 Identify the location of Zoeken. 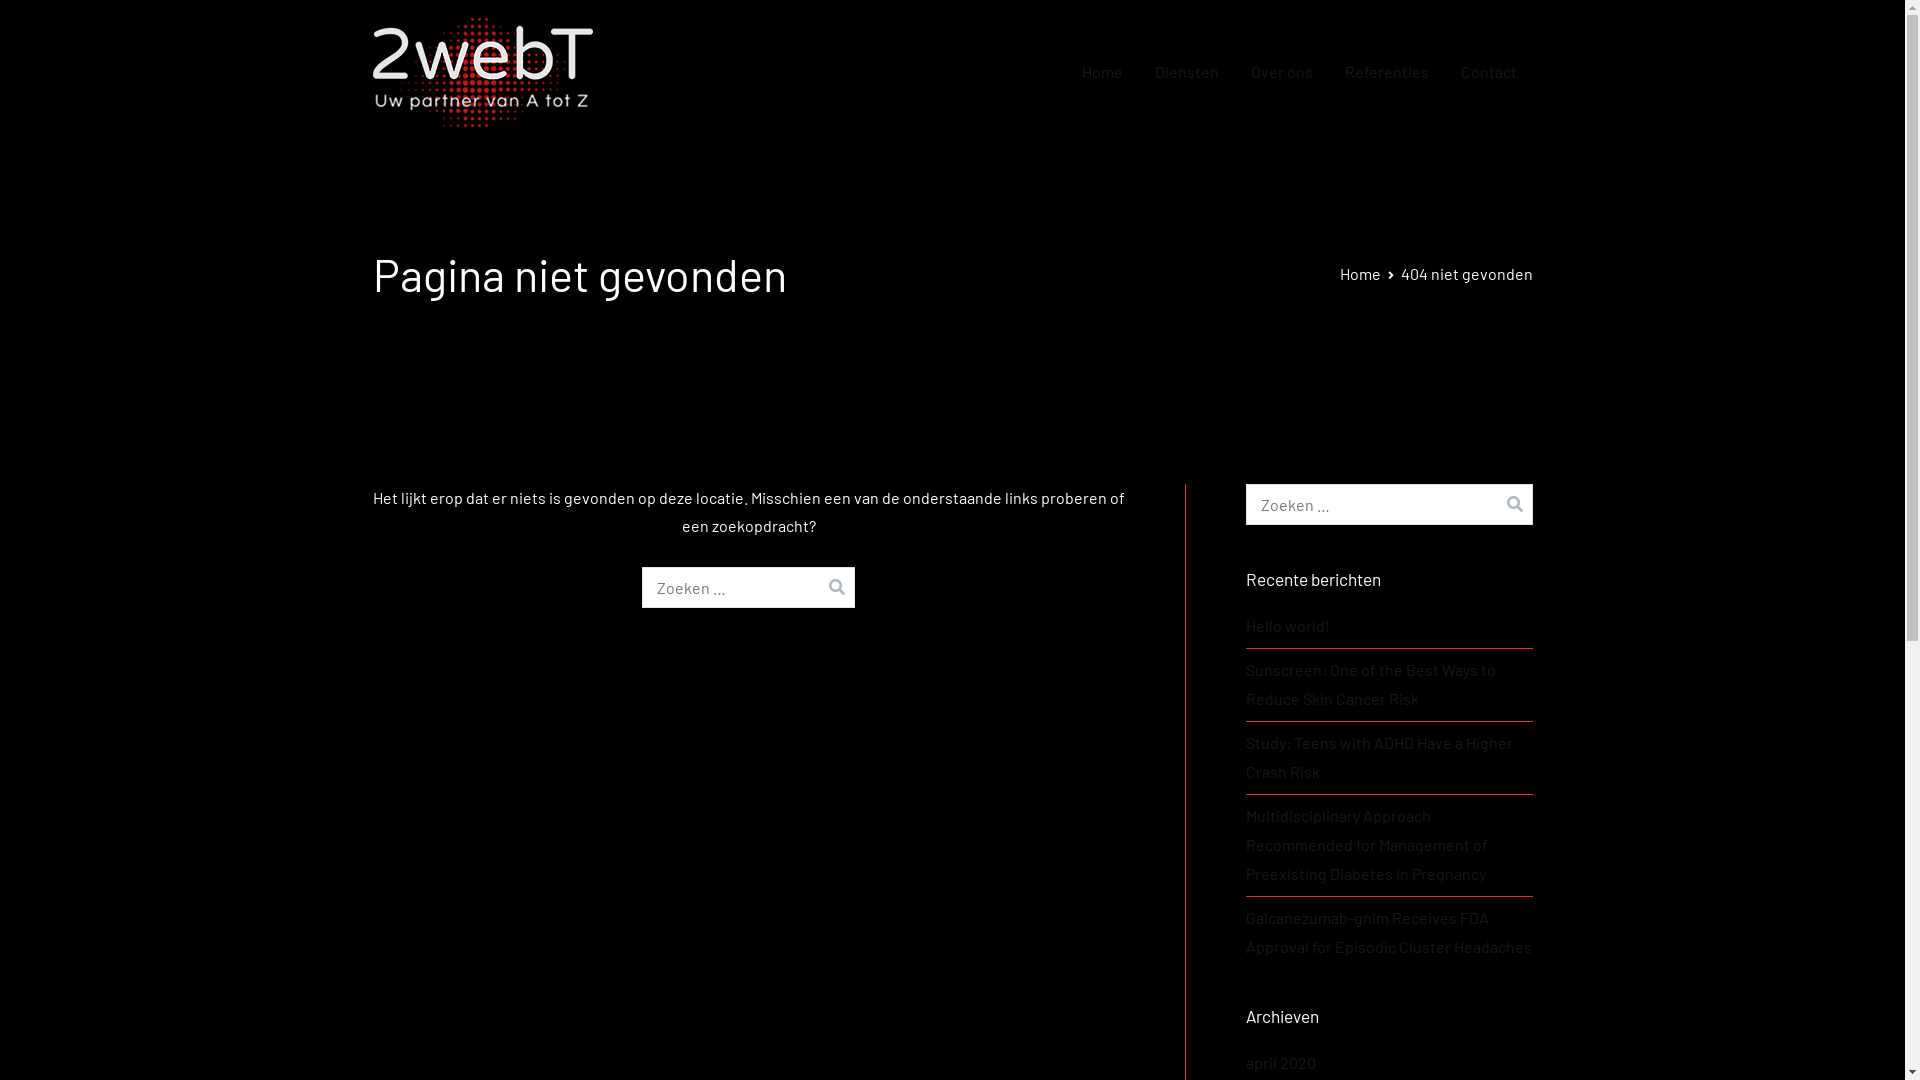
(41, 19).